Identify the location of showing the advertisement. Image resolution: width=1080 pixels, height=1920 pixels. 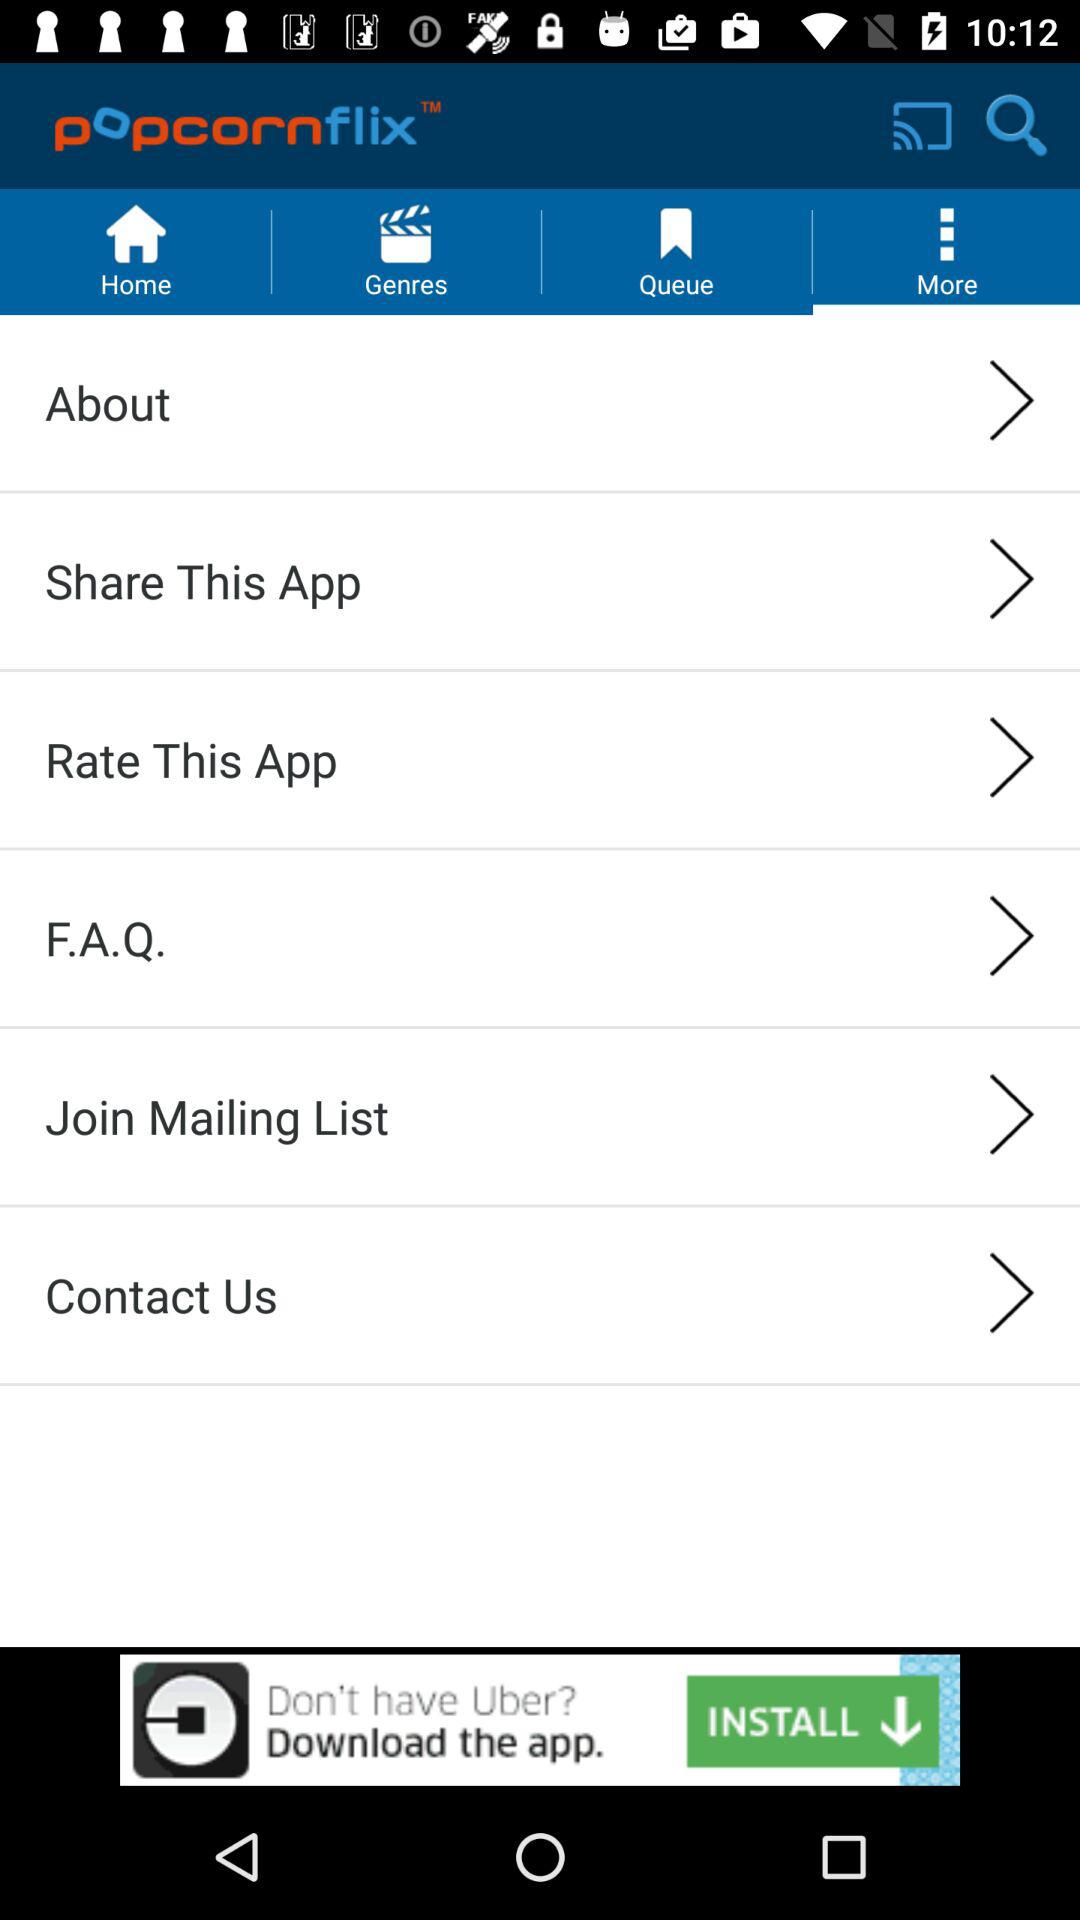
(540, 1720).